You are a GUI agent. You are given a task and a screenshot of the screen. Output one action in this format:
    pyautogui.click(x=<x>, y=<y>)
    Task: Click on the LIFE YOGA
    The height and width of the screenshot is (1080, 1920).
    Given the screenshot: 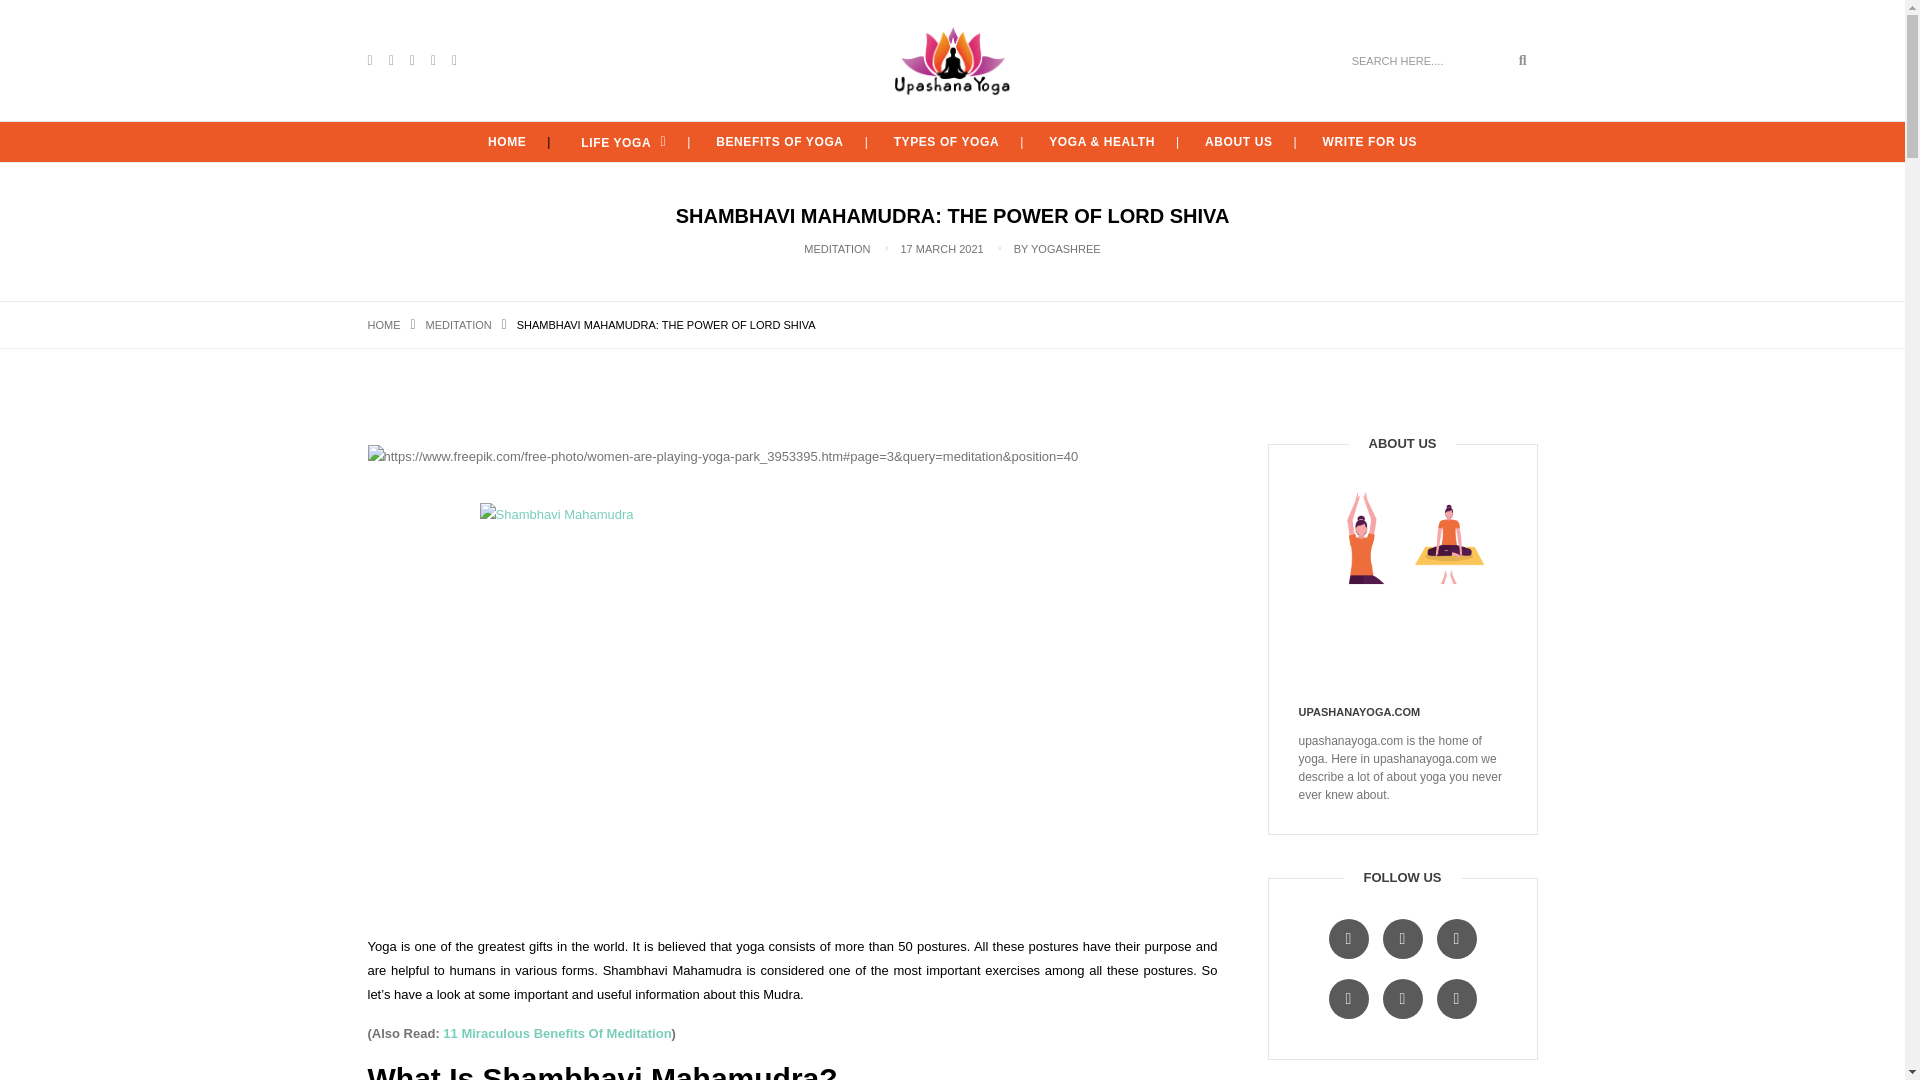 What is the action you would take?
    pyautogui.click(x=621, y=142)
    